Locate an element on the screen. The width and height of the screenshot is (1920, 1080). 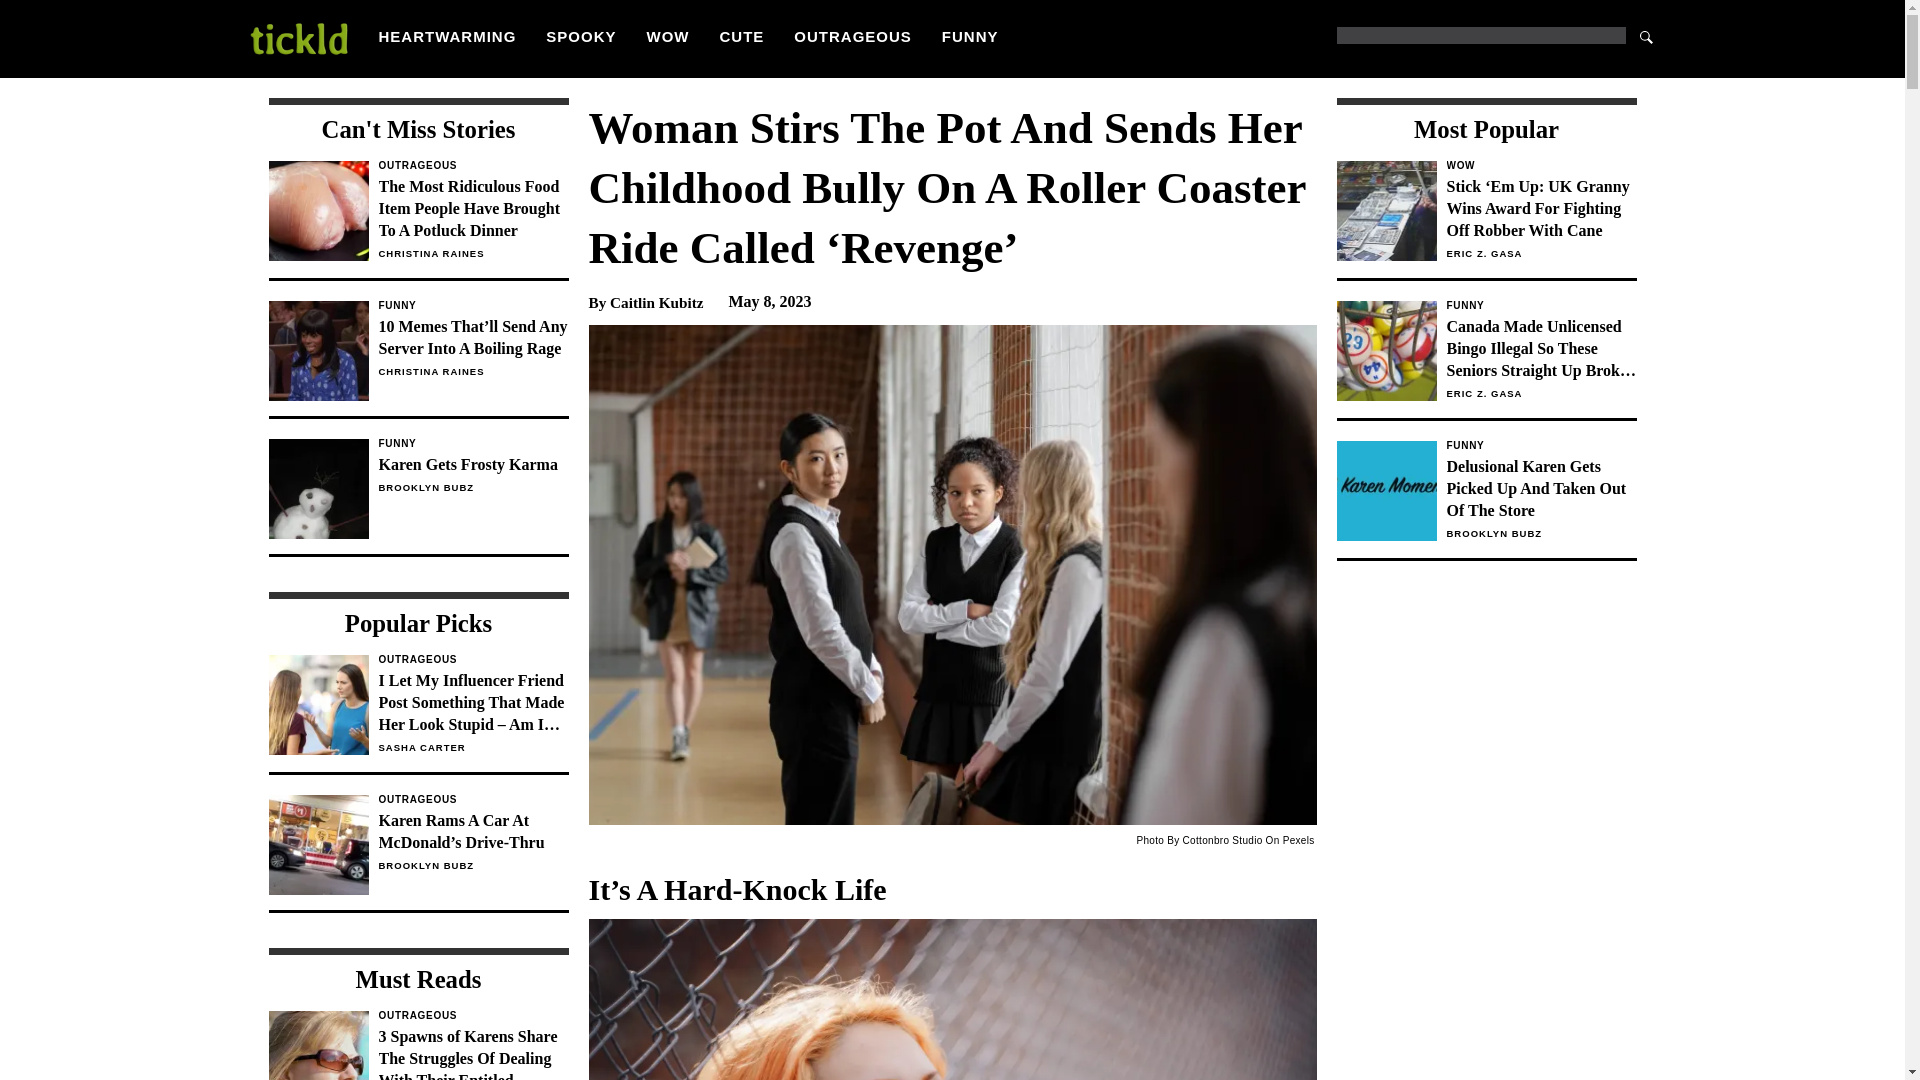
Delusional Karen Gets Picked Up And Taken Out Of The Store is located at coordinates (1540, 165).